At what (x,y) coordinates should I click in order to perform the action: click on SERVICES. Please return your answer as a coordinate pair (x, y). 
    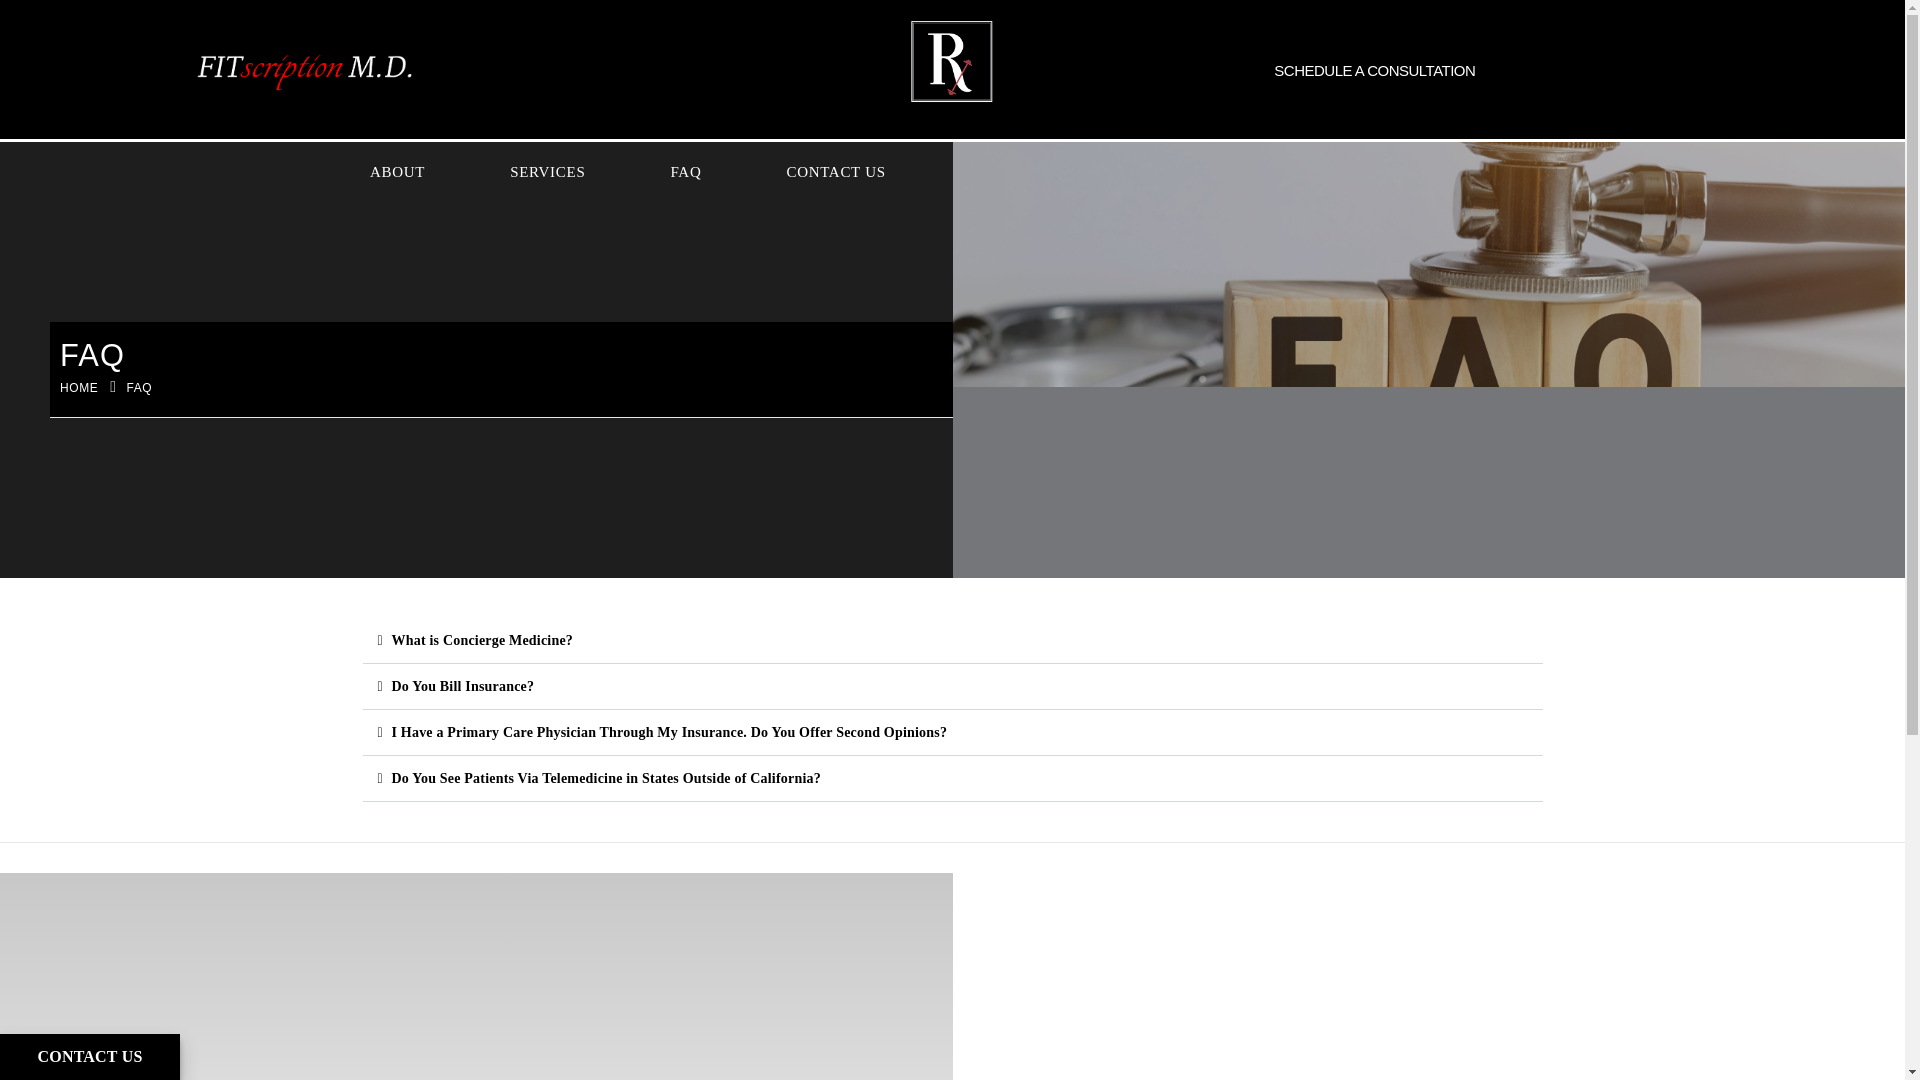
    Looking at the image, I should click on (546, 172).